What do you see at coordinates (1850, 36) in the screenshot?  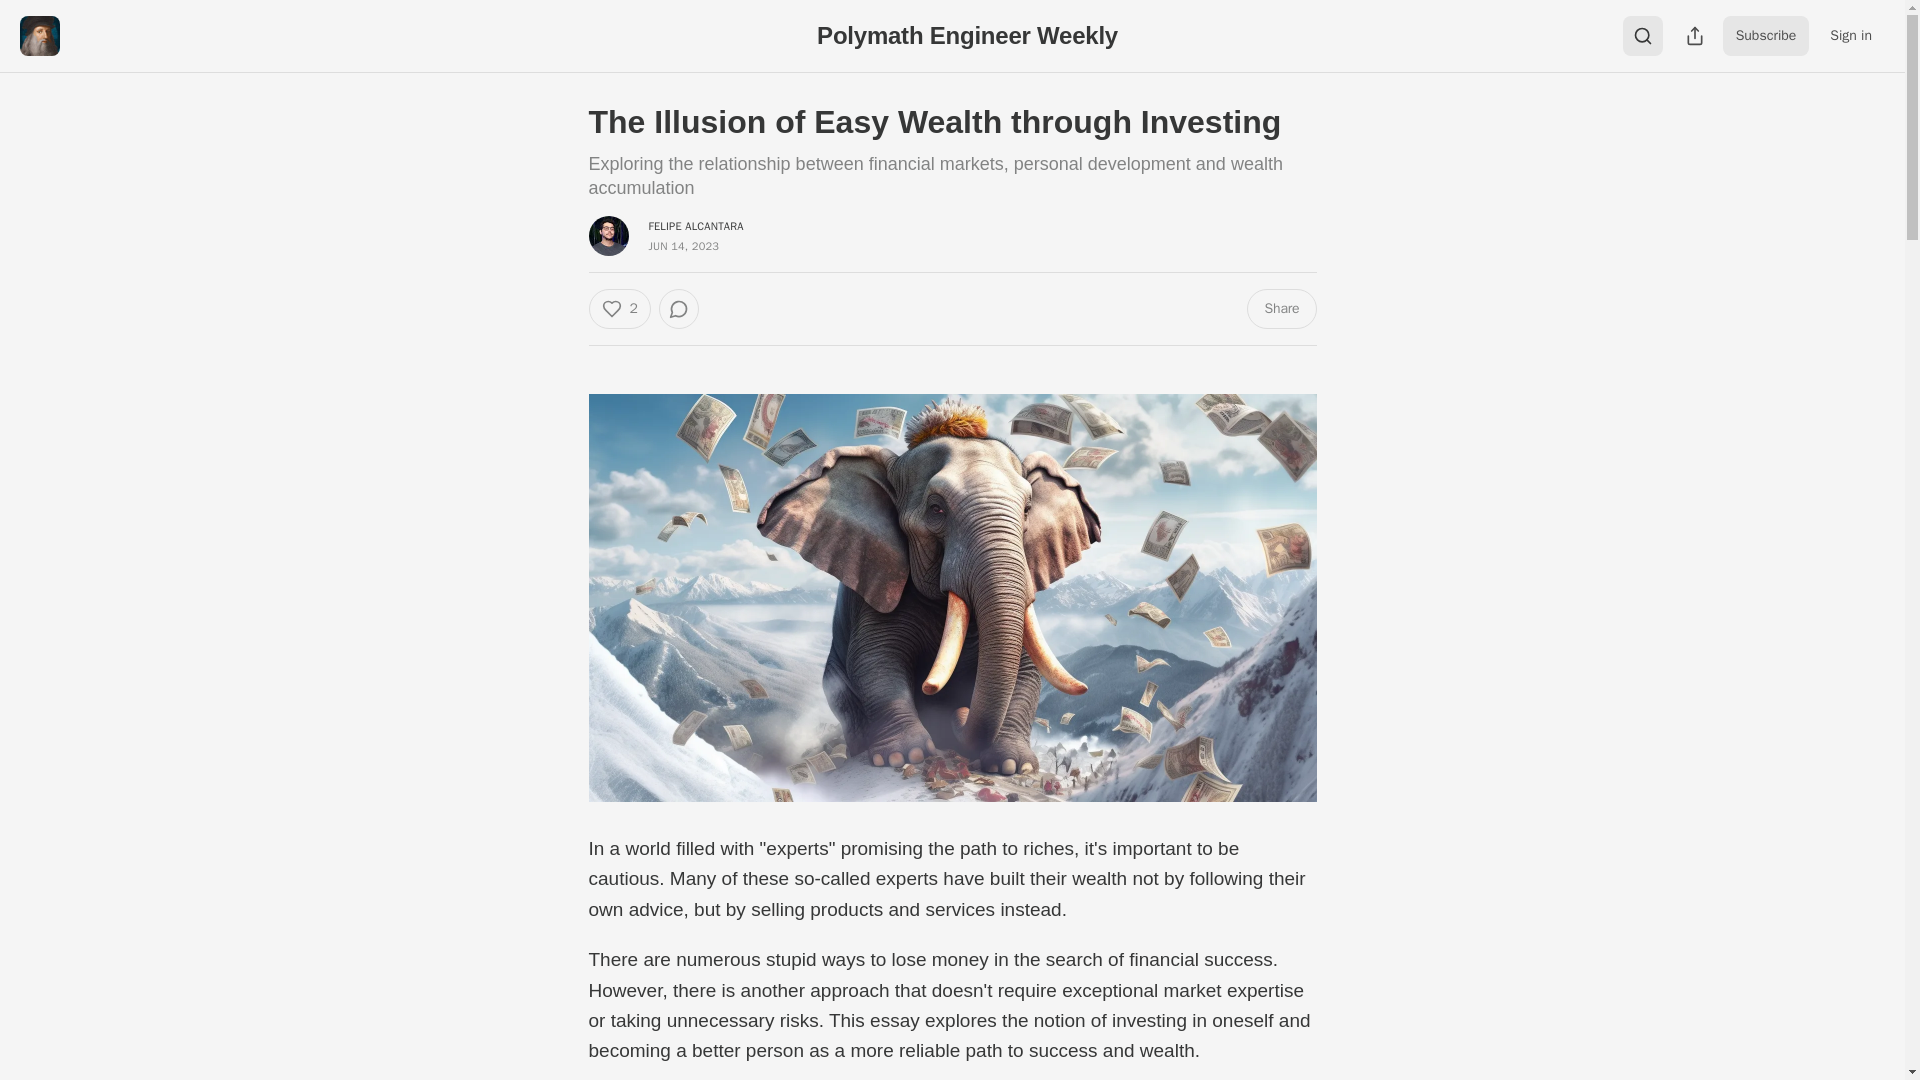 I see `Sign in` at bounding box center [1850, 36].